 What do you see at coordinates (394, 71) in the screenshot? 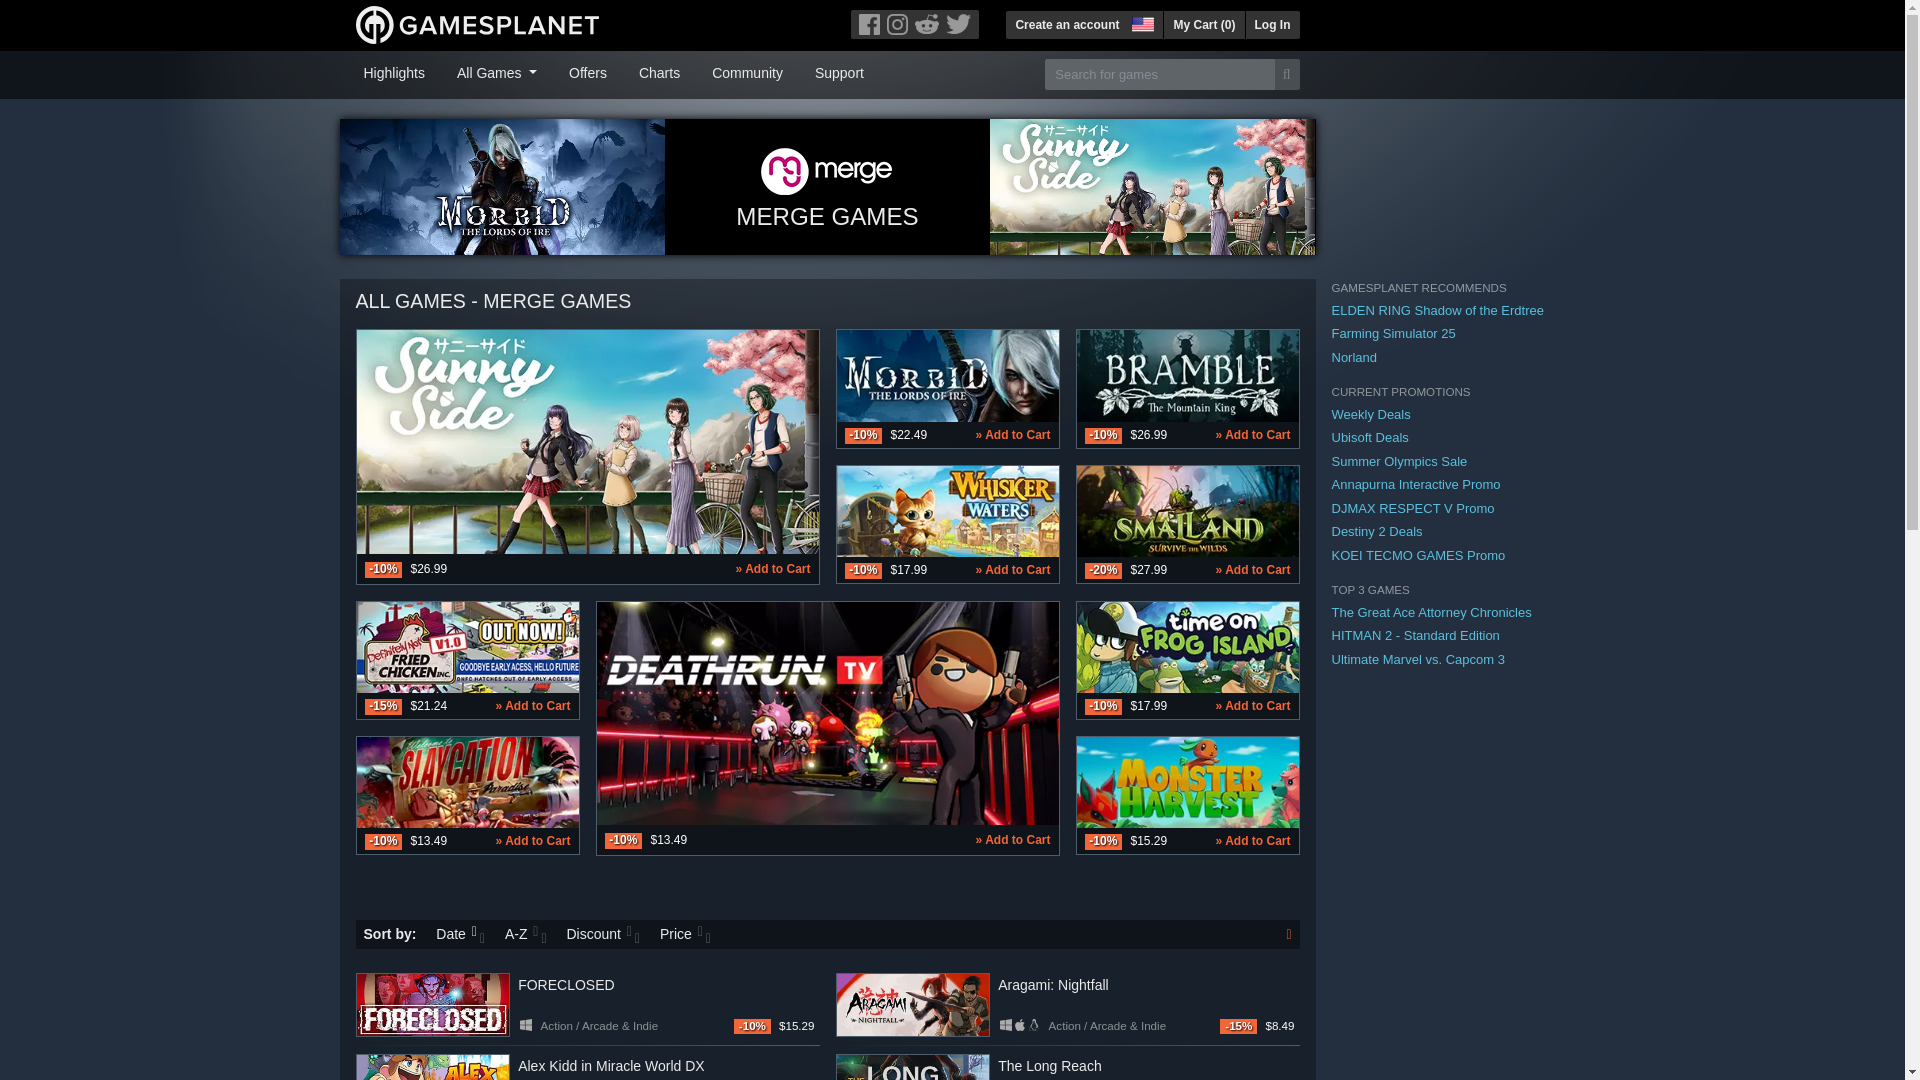
I see `Highlights` at bounding box center [394, 71].